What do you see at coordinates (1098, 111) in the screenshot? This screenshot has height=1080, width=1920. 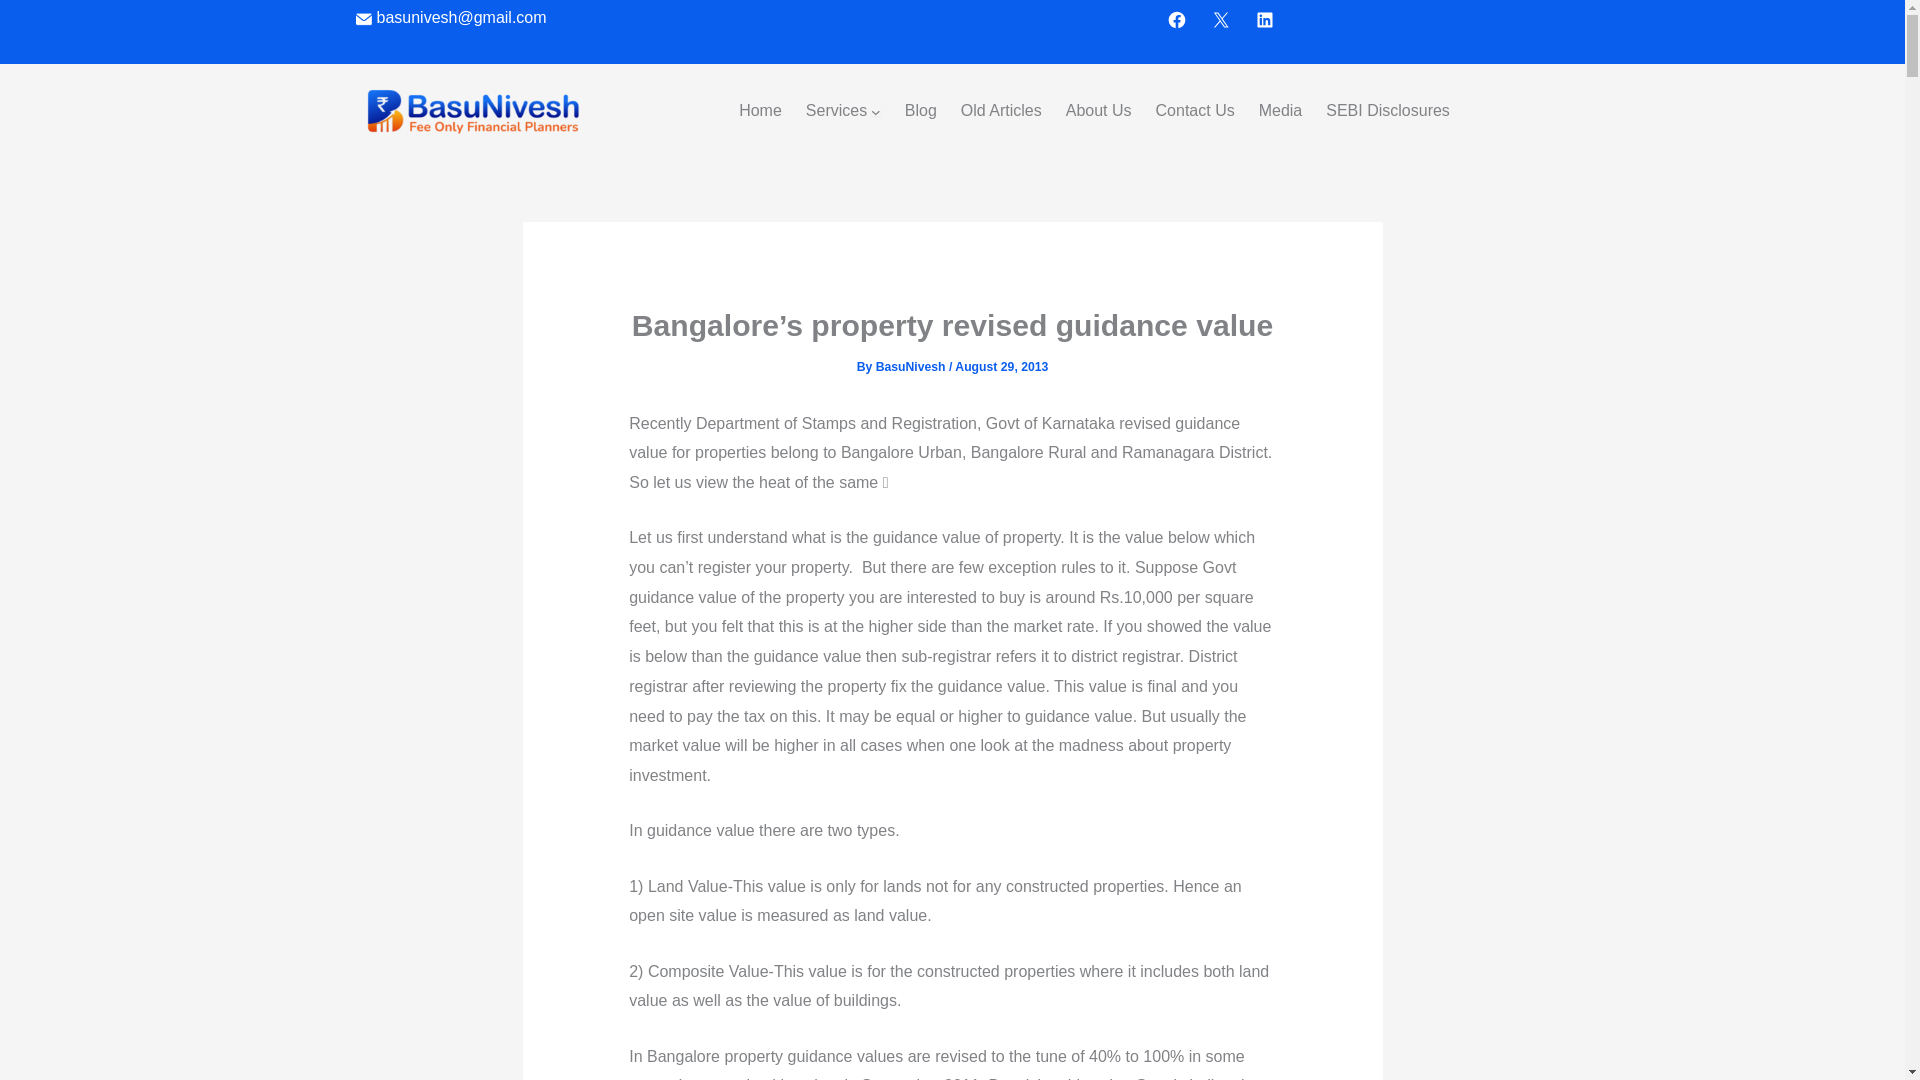 I see `About Us` at bounding box center [1098, 111].